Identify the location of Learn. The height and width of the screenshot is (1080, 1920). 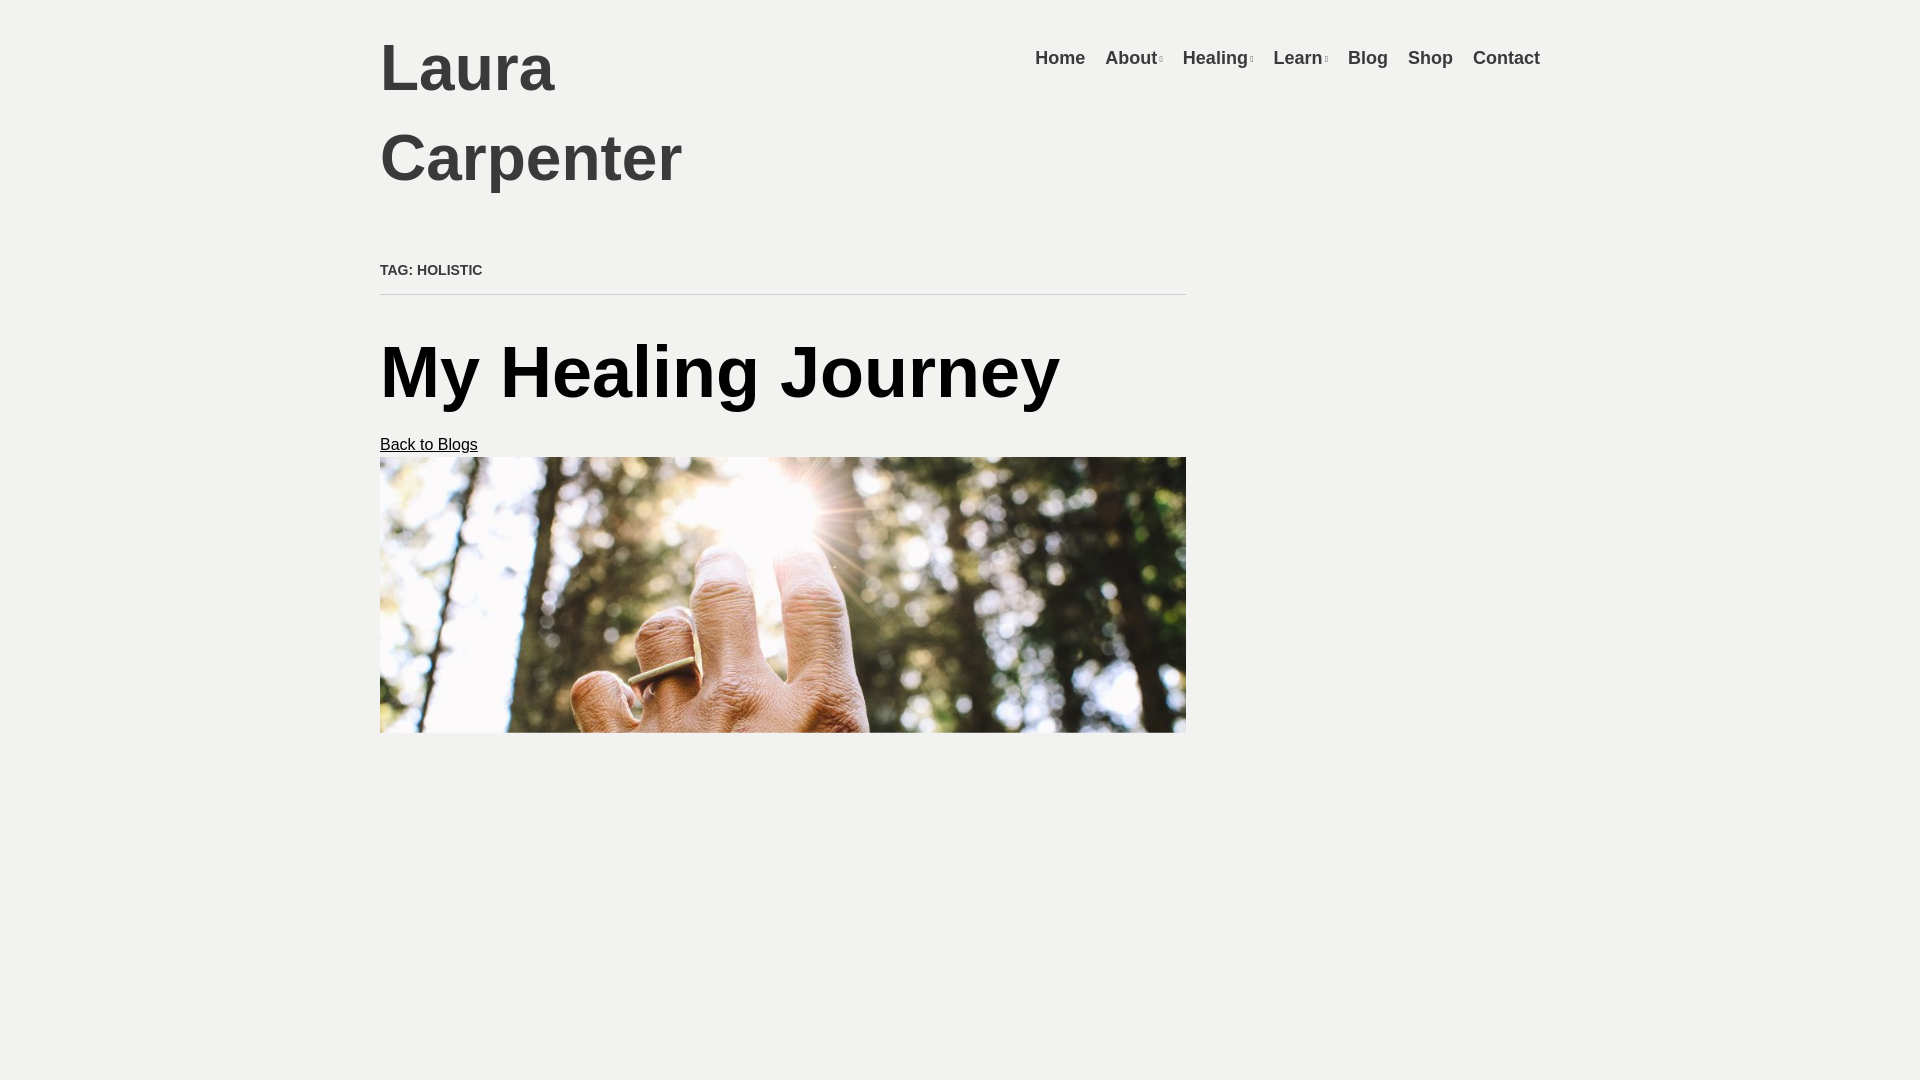
(1300, 58).